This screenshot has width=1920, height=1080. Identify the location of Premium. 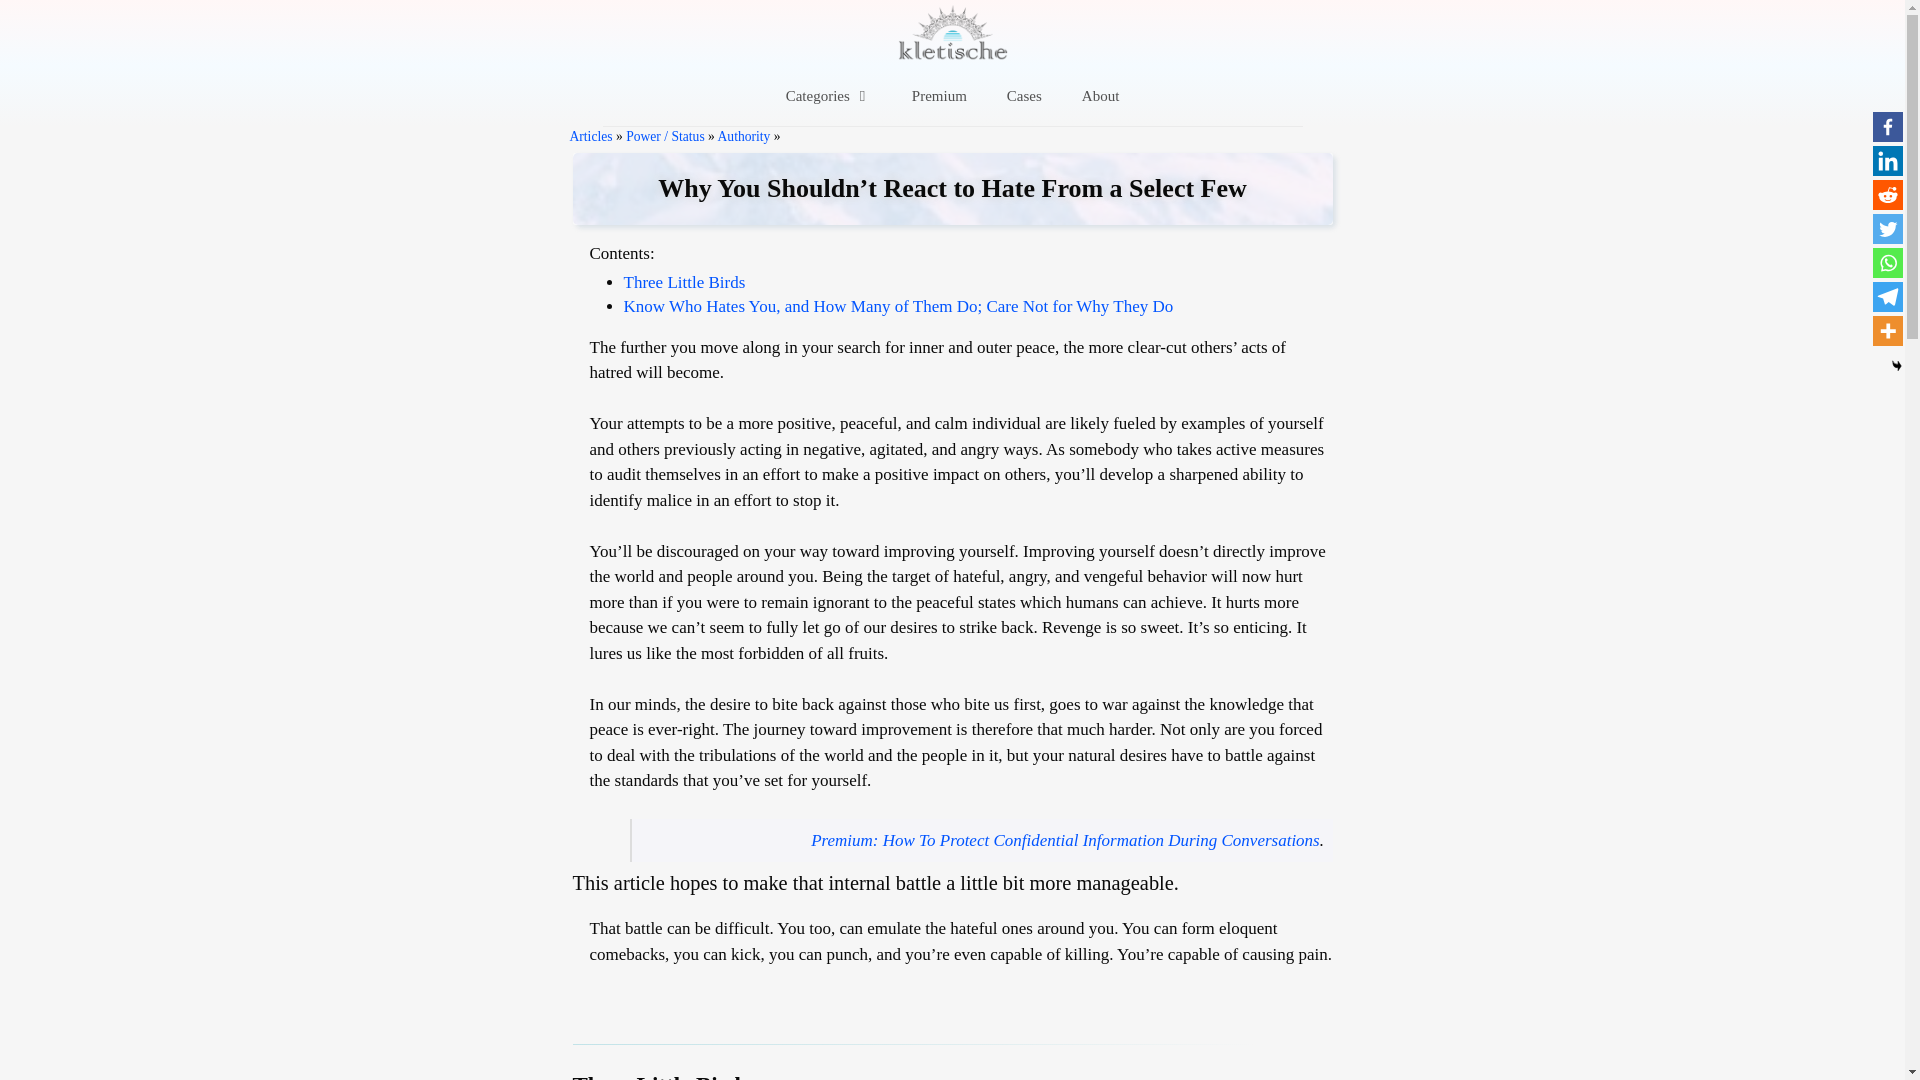
(939, 96).